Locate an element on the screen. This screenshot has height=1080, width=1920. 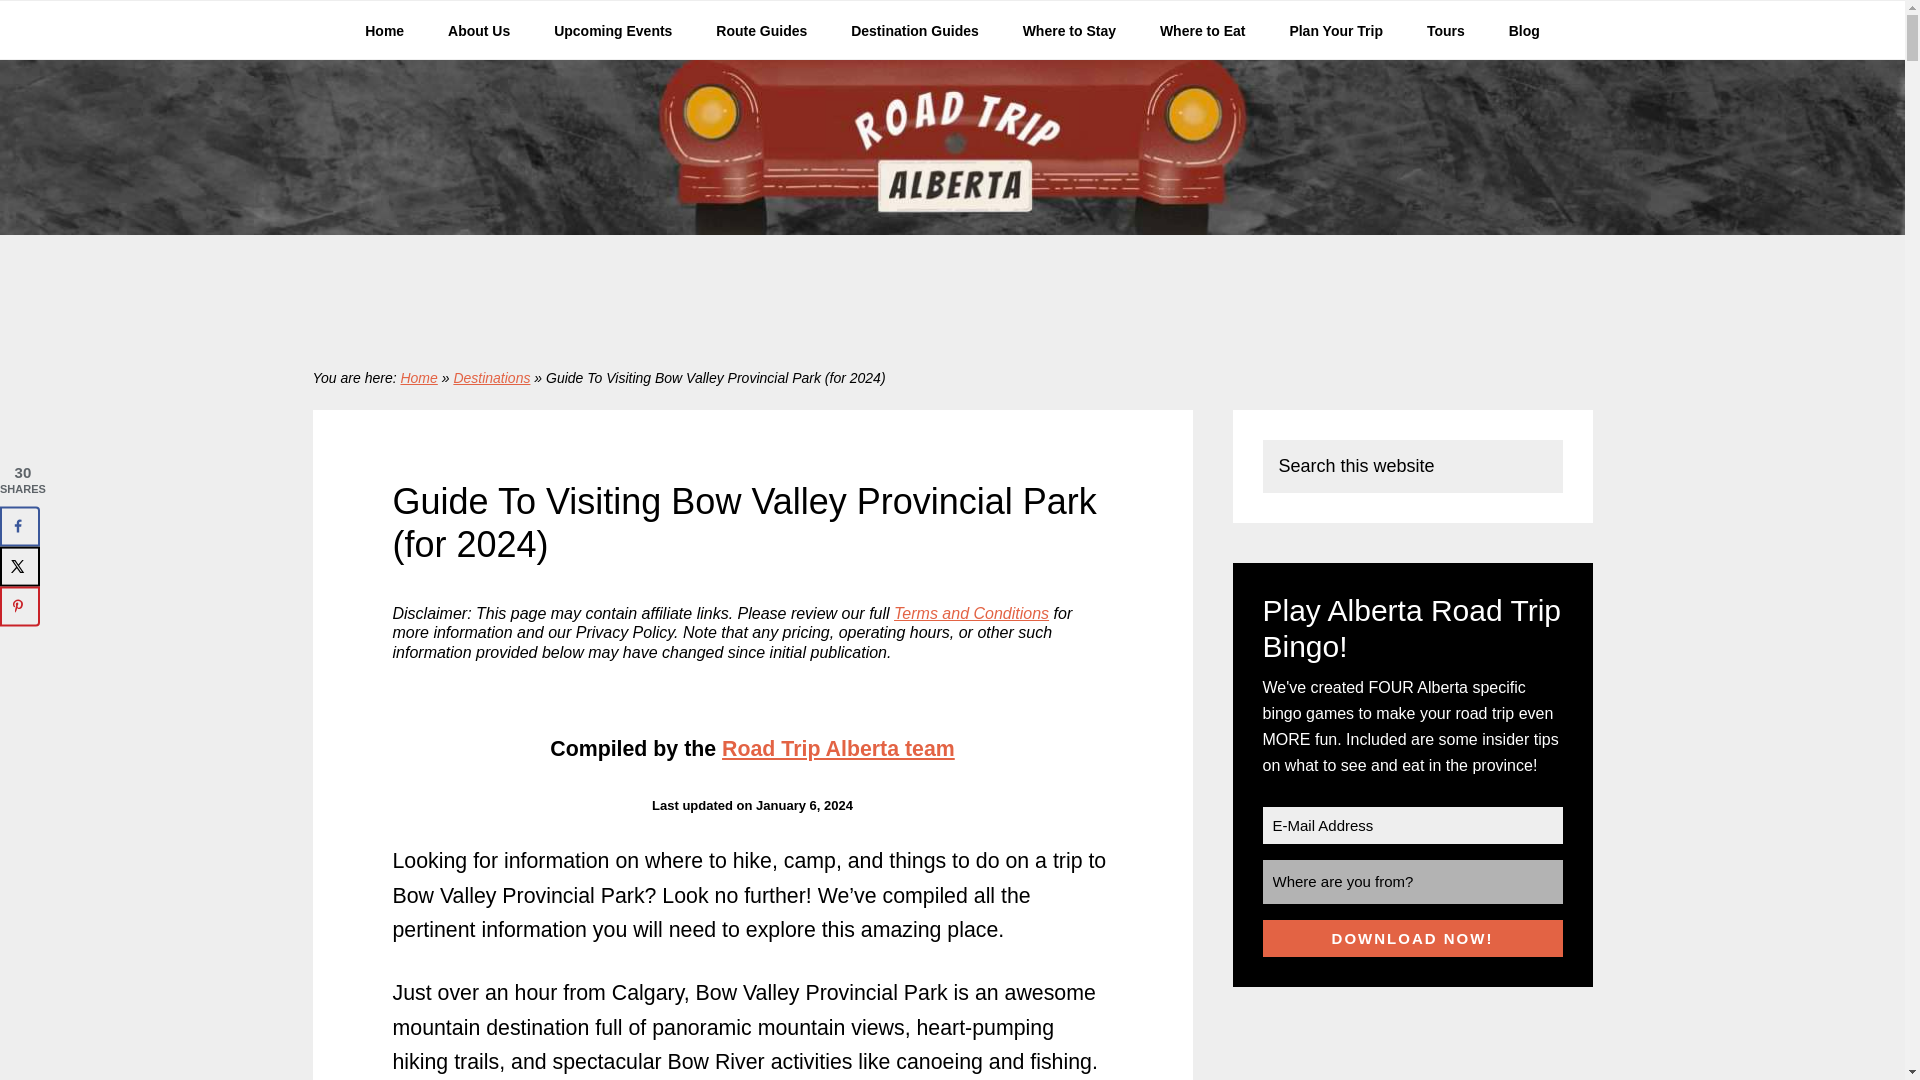
Share on X is located at coordinates (20, 566).